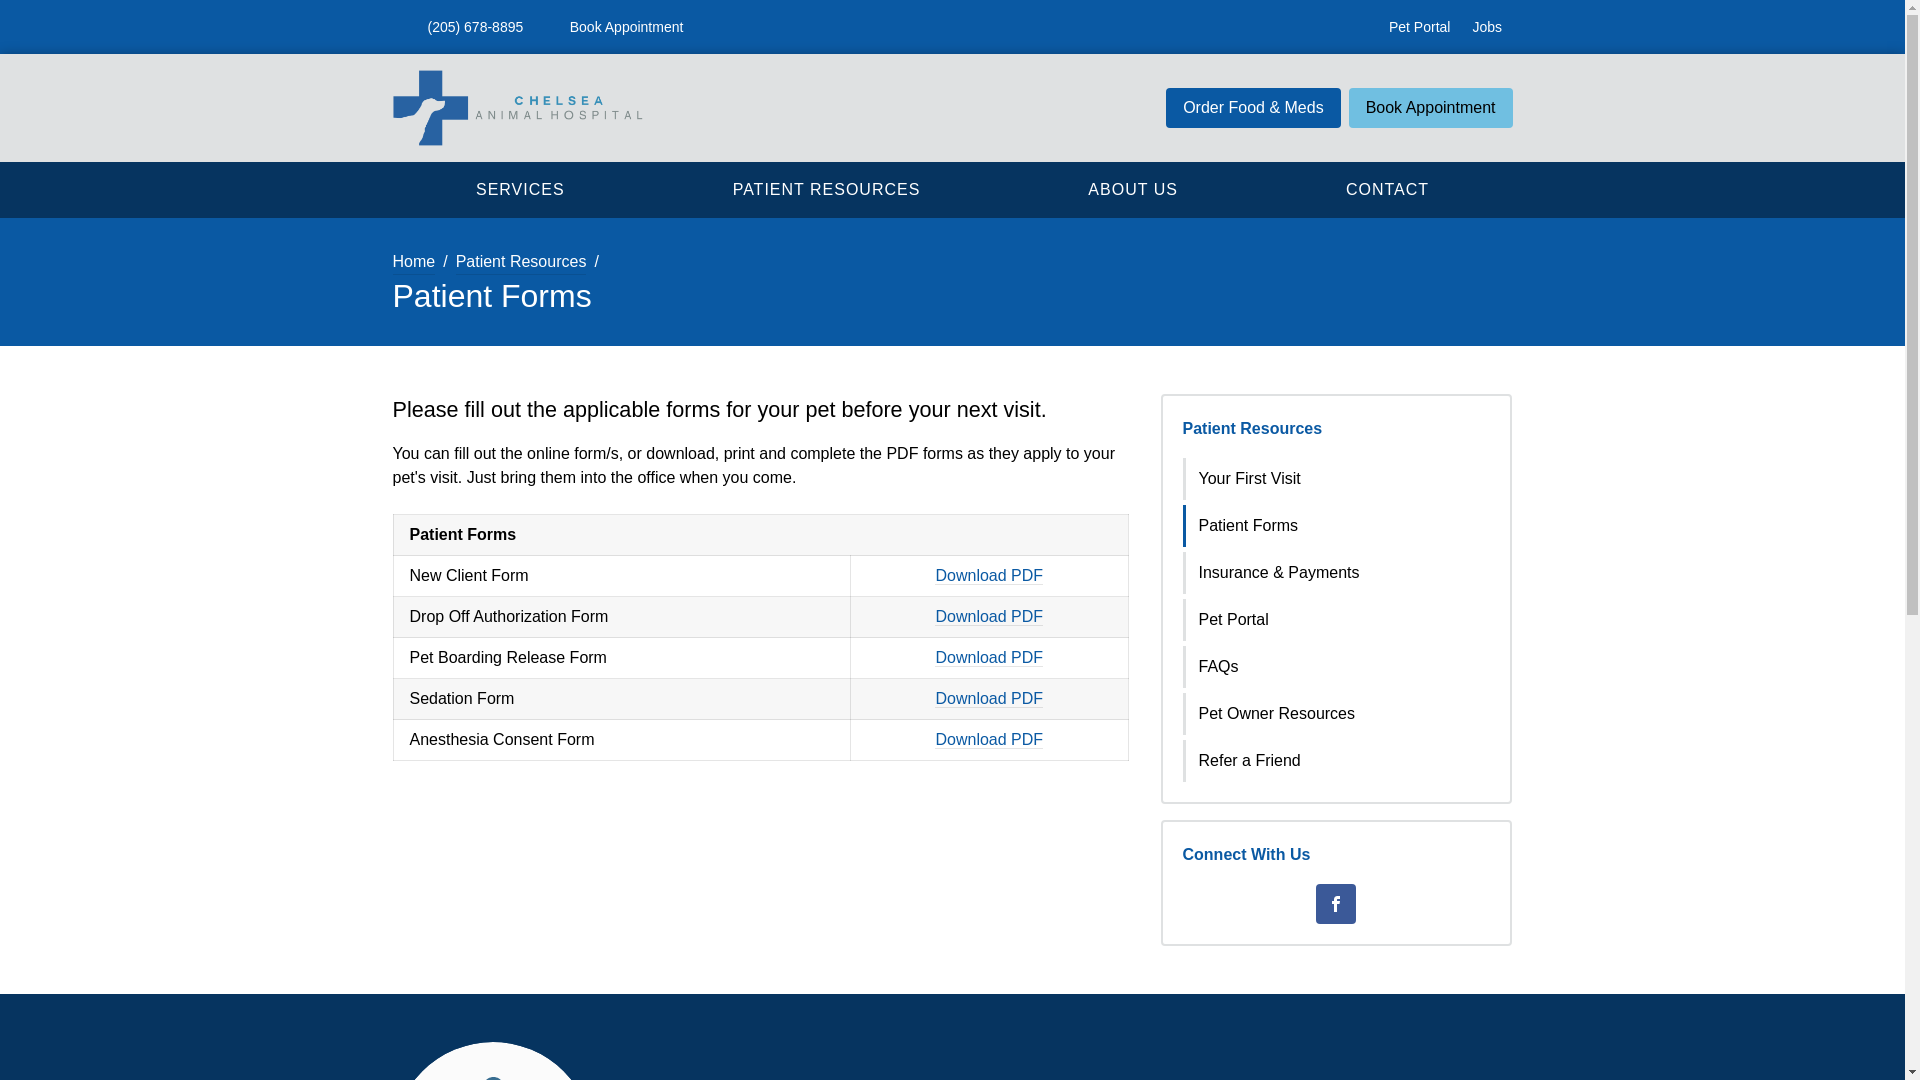 The image size is (1920, 1080). What do you see at coordinates (520, 189) in the screenshot?
I see `SERVICES` at bounding box center [520, 189].